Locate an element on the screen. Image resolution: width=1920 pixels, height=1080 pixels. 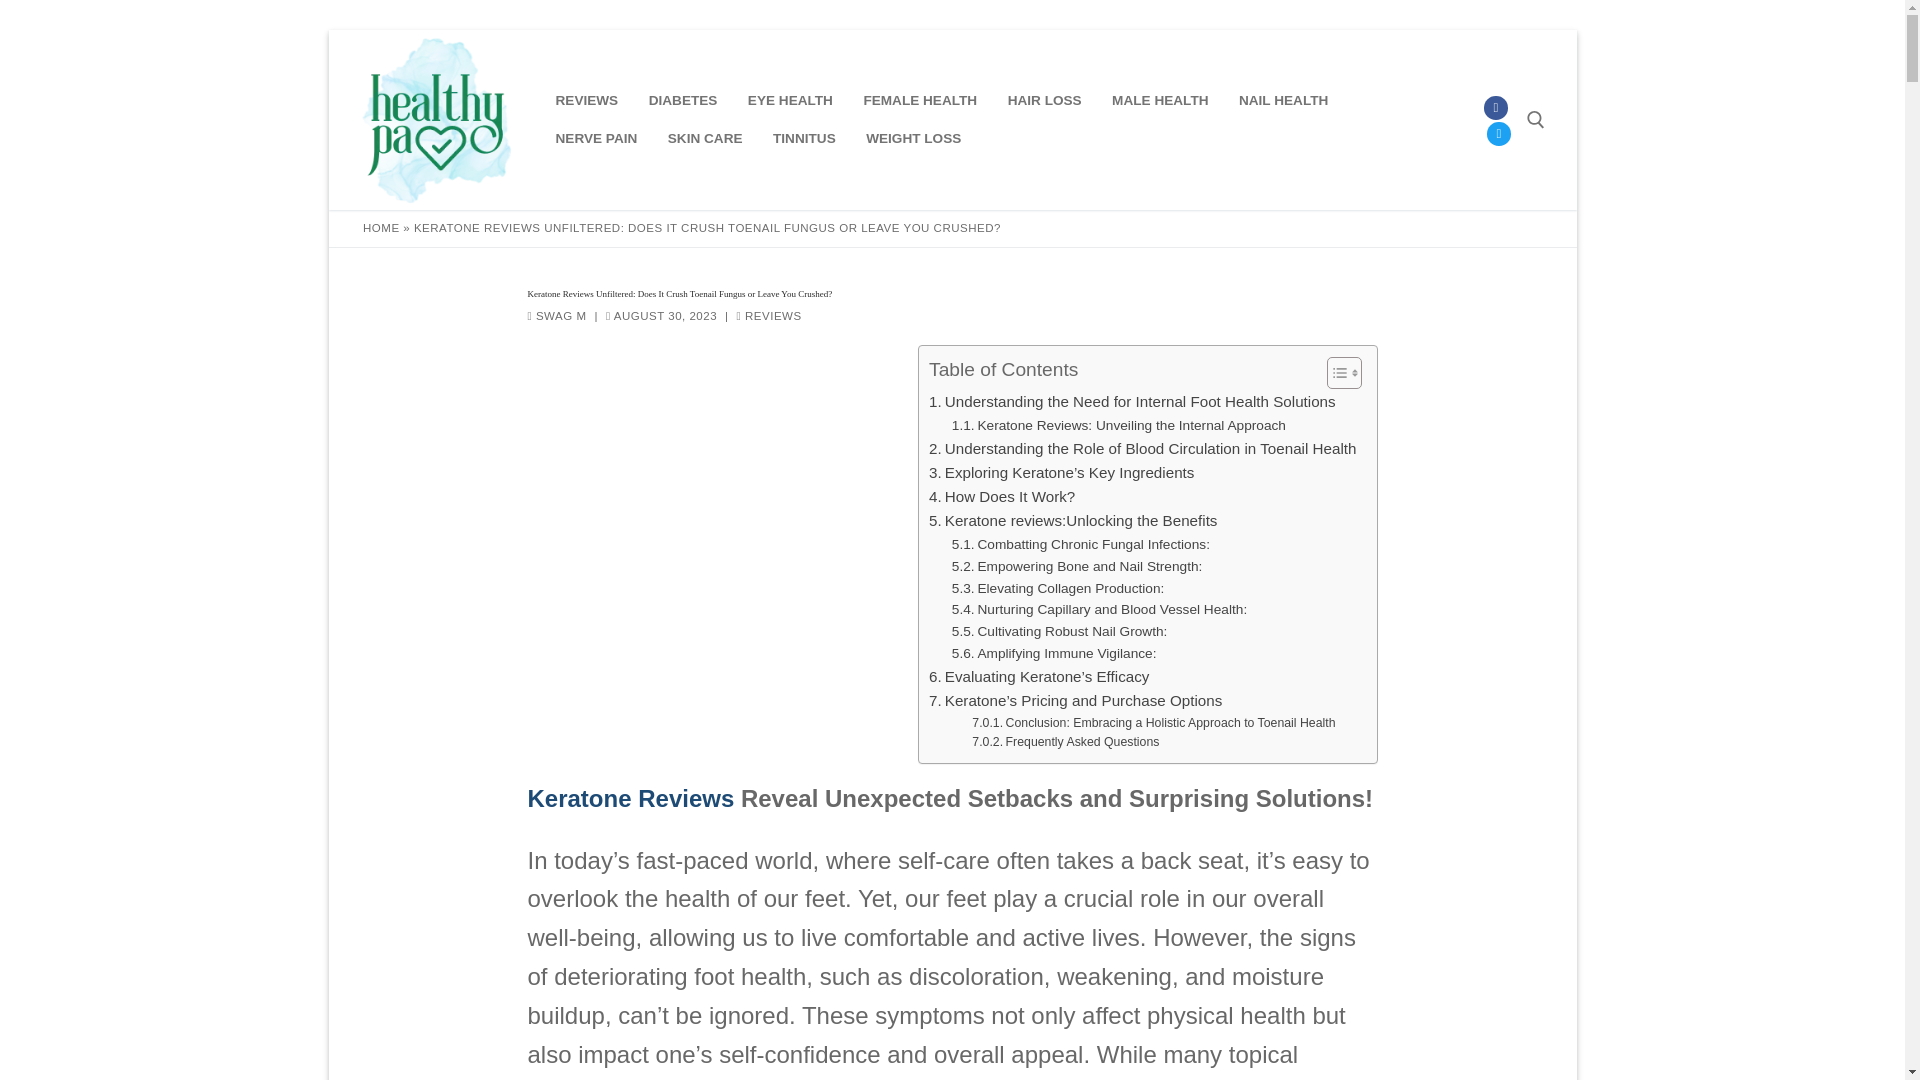
REVIEWS is located at coordinates (770, 315).